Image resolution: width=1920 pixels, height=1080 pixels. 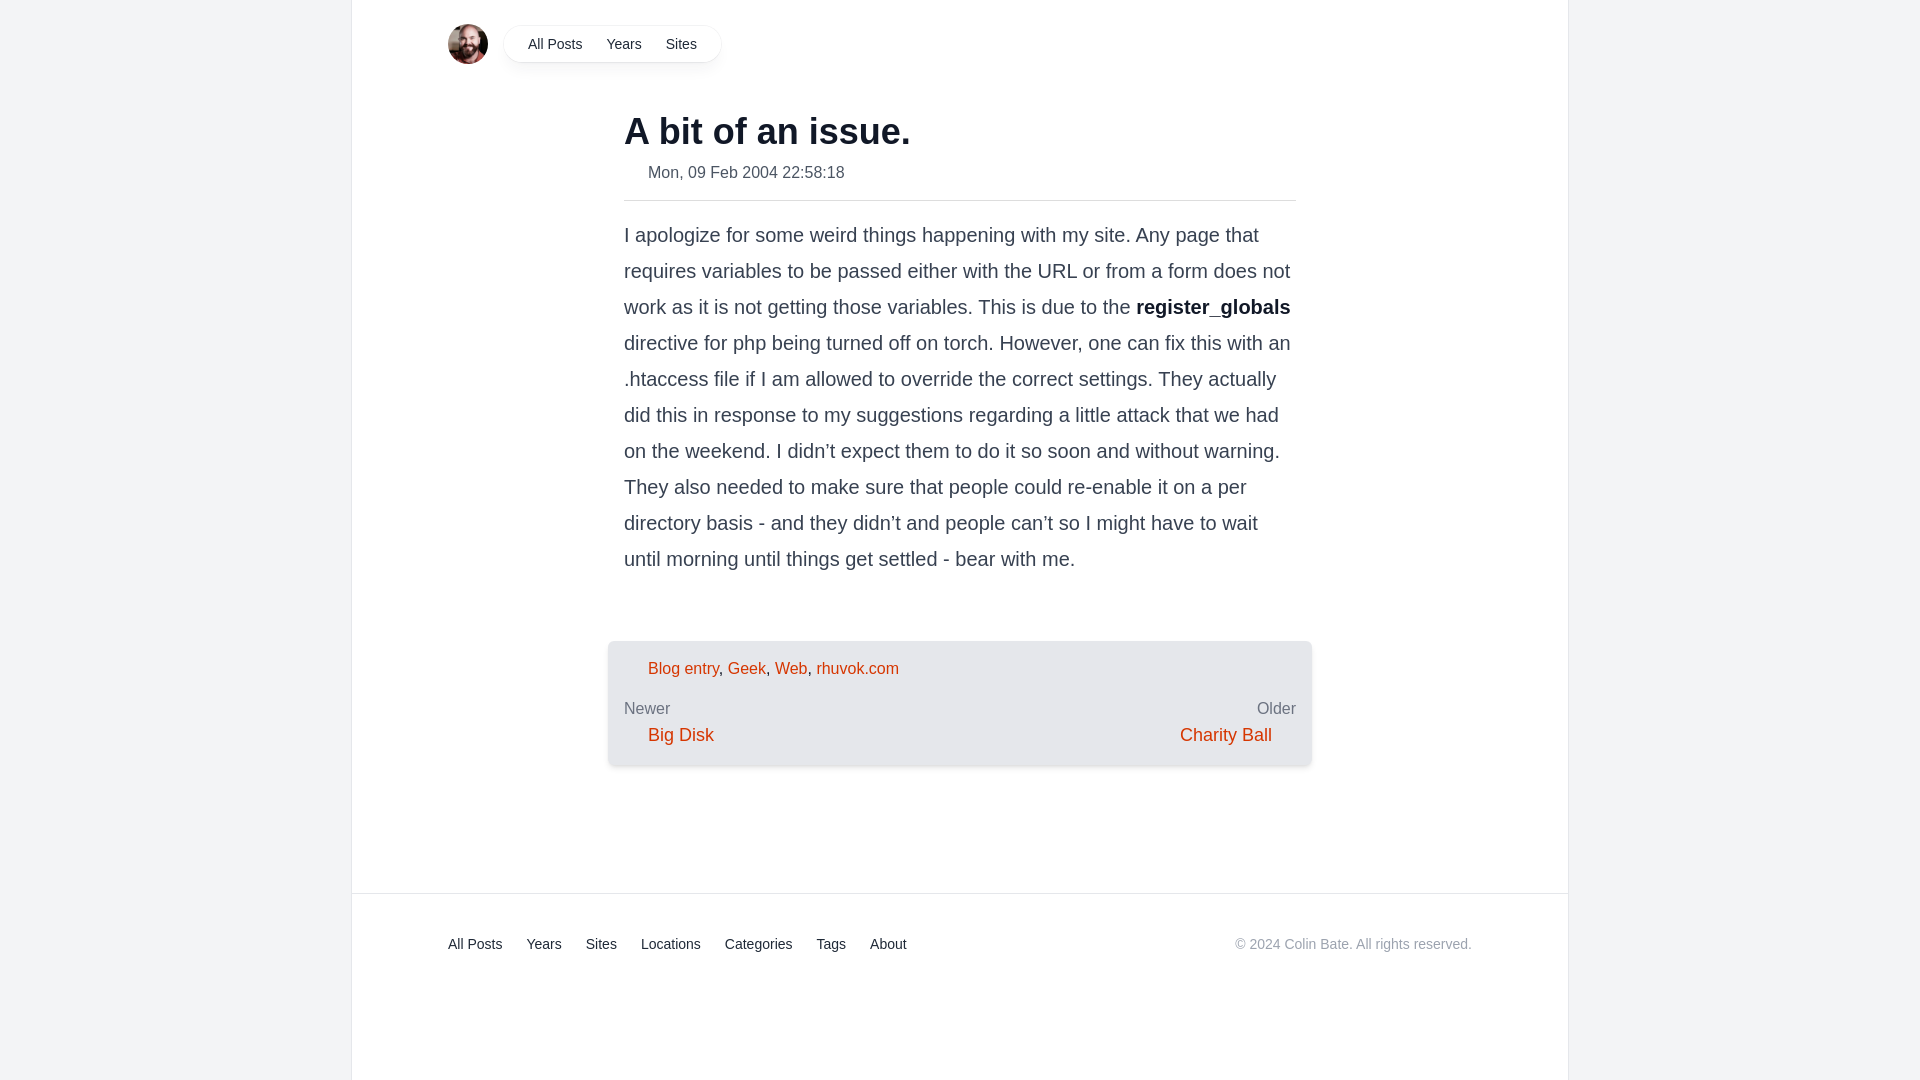 What do you see at coordinates (474, 944) in the screenshot?
I see `All Posts` at bounding box center [474, 944].